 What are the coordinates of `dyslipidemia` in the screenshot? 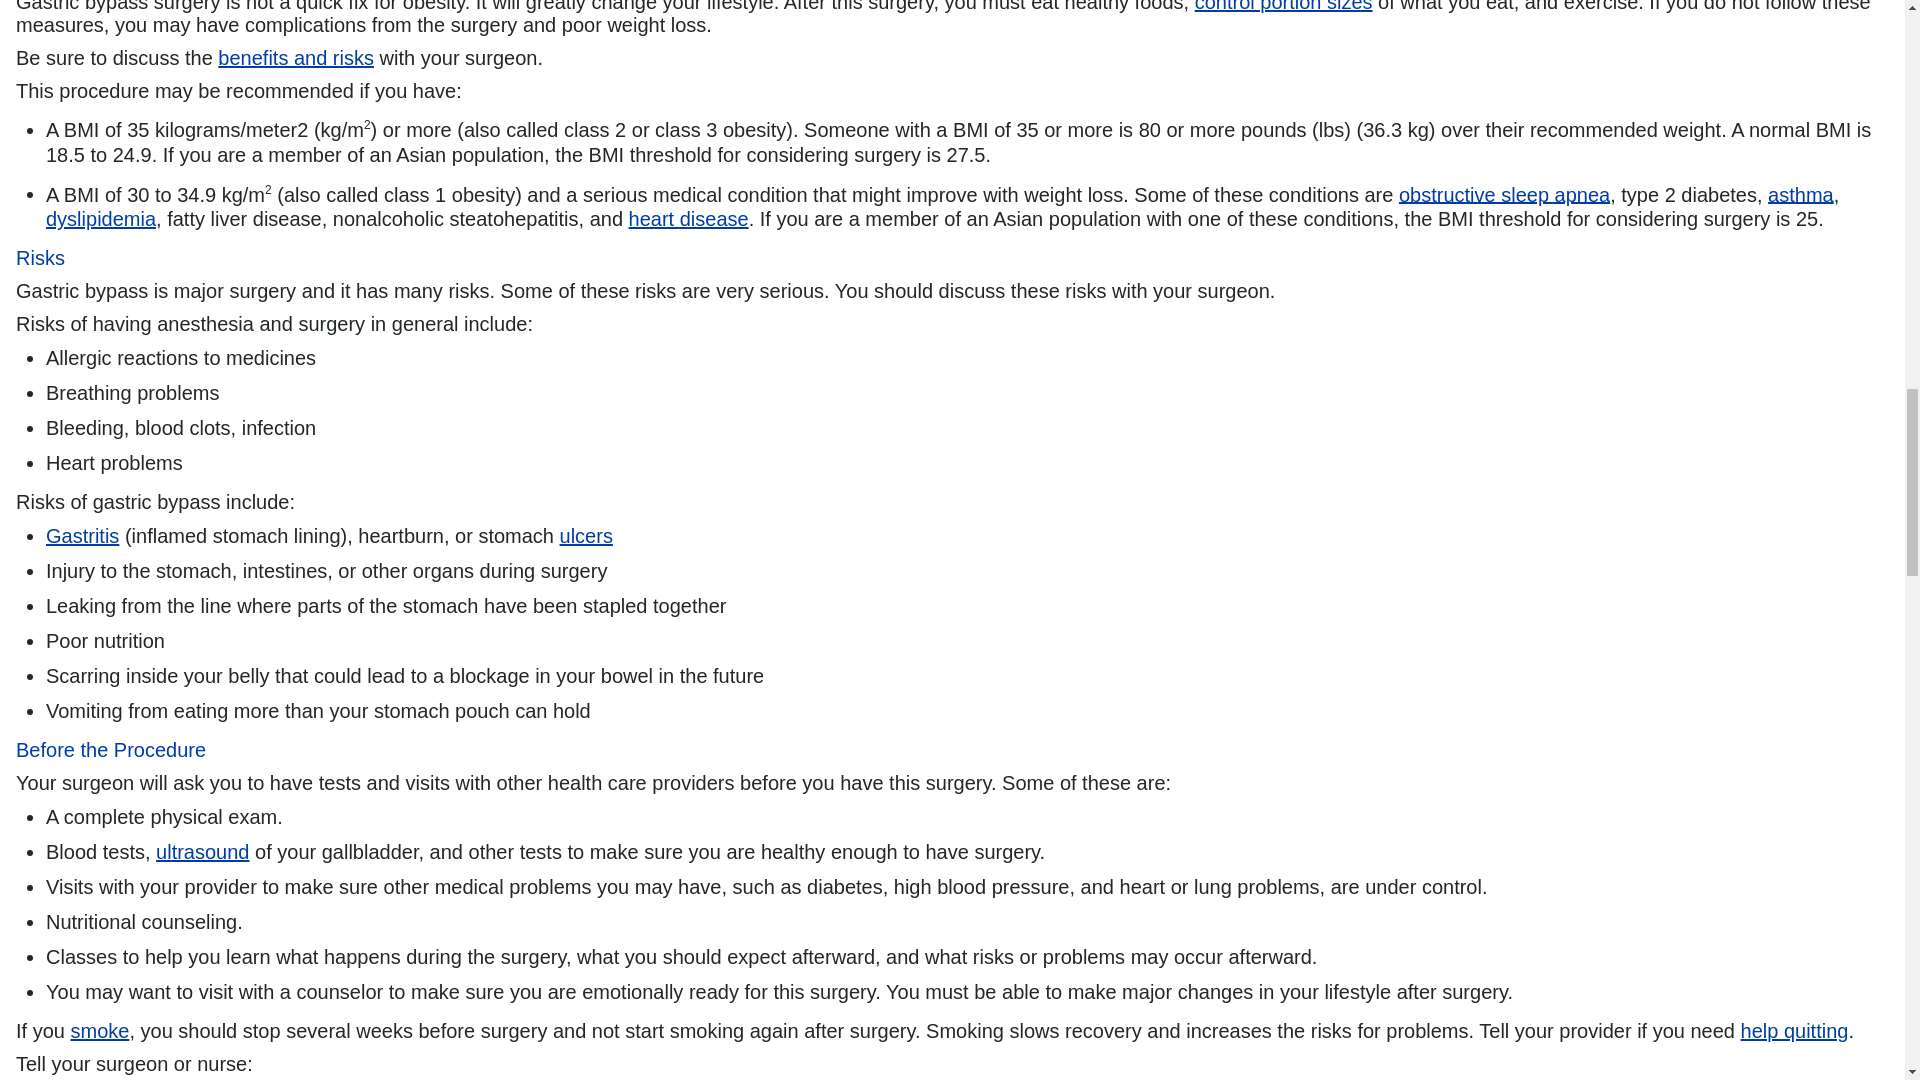 It's located at (100, 219).